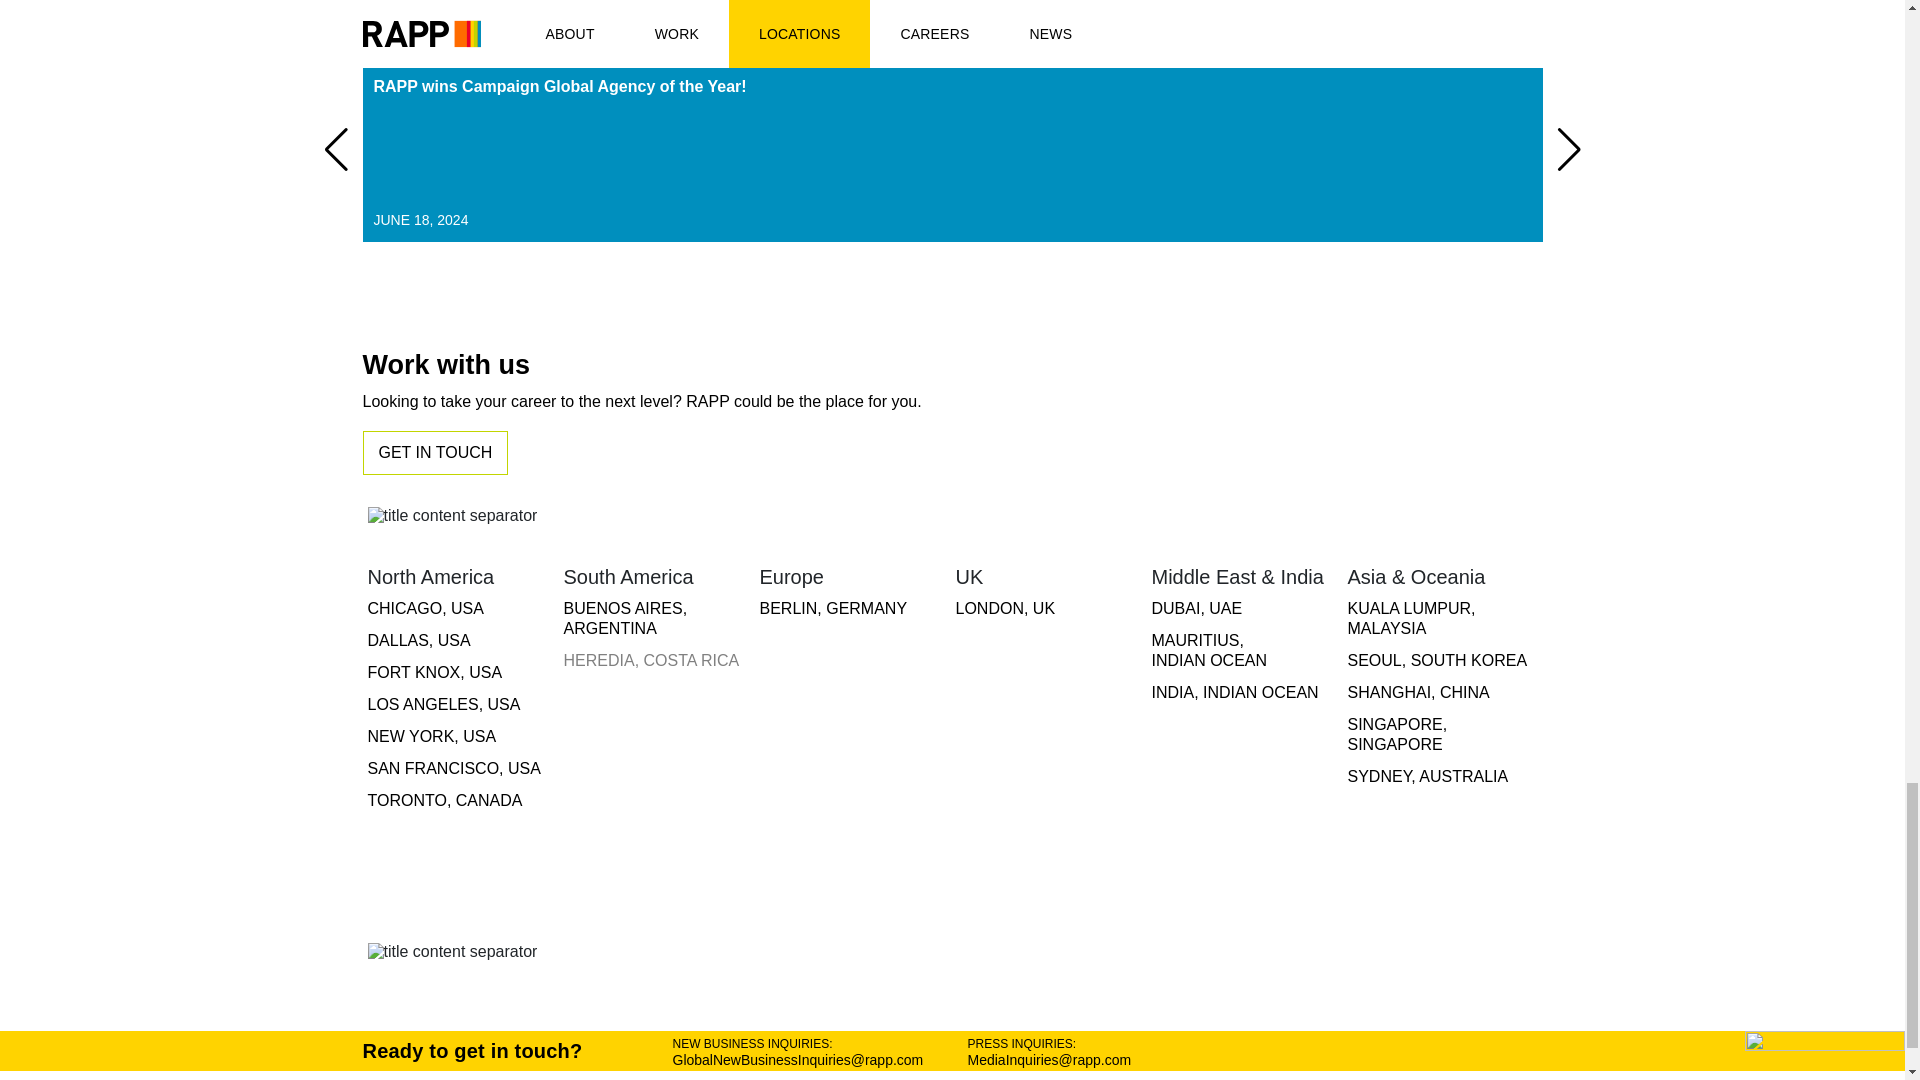  What do you see at coordinates (461, 806) in the screenshot?
I see `NEW YORK, USA` at bounding box center [461, 806].